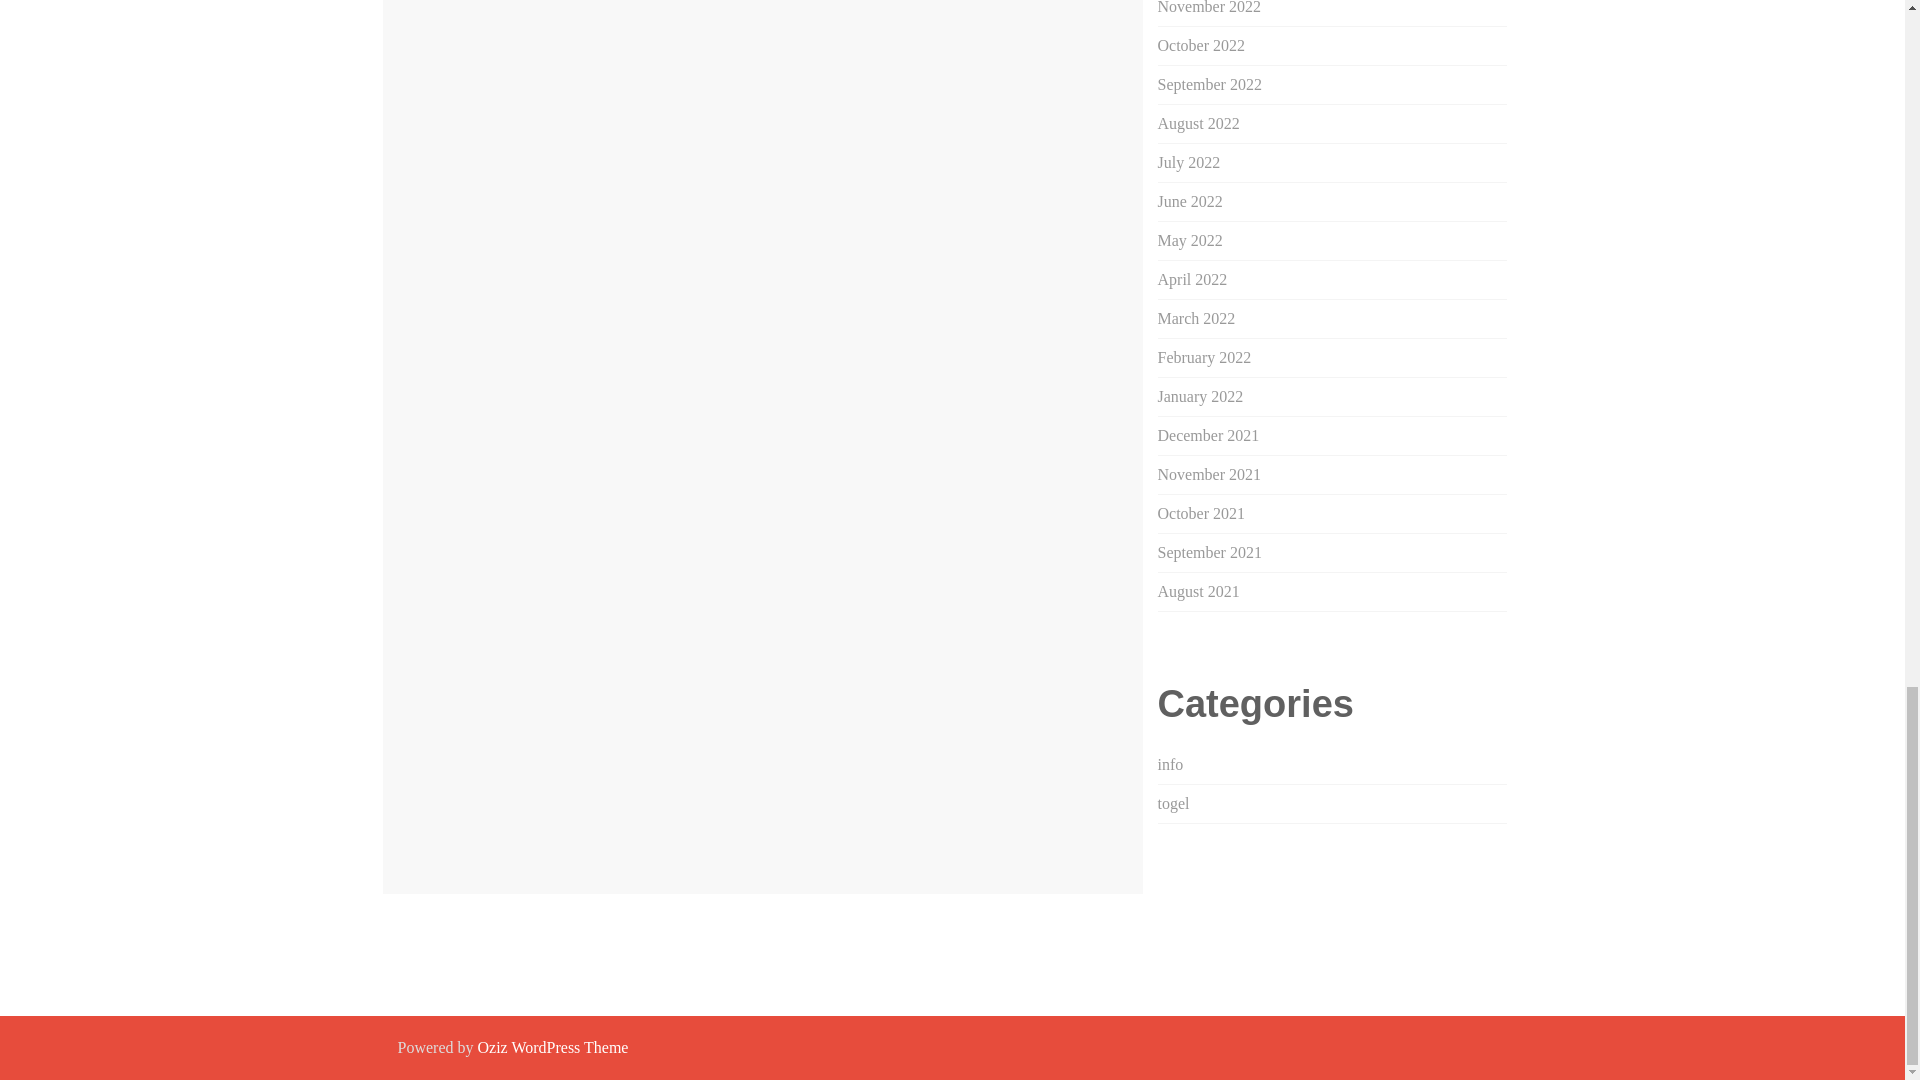 The height and width of the screenshot is (1080, 1920). Describe the element at coordinates (1209, 84) in the screenshot. I see `September 2022` at that location.